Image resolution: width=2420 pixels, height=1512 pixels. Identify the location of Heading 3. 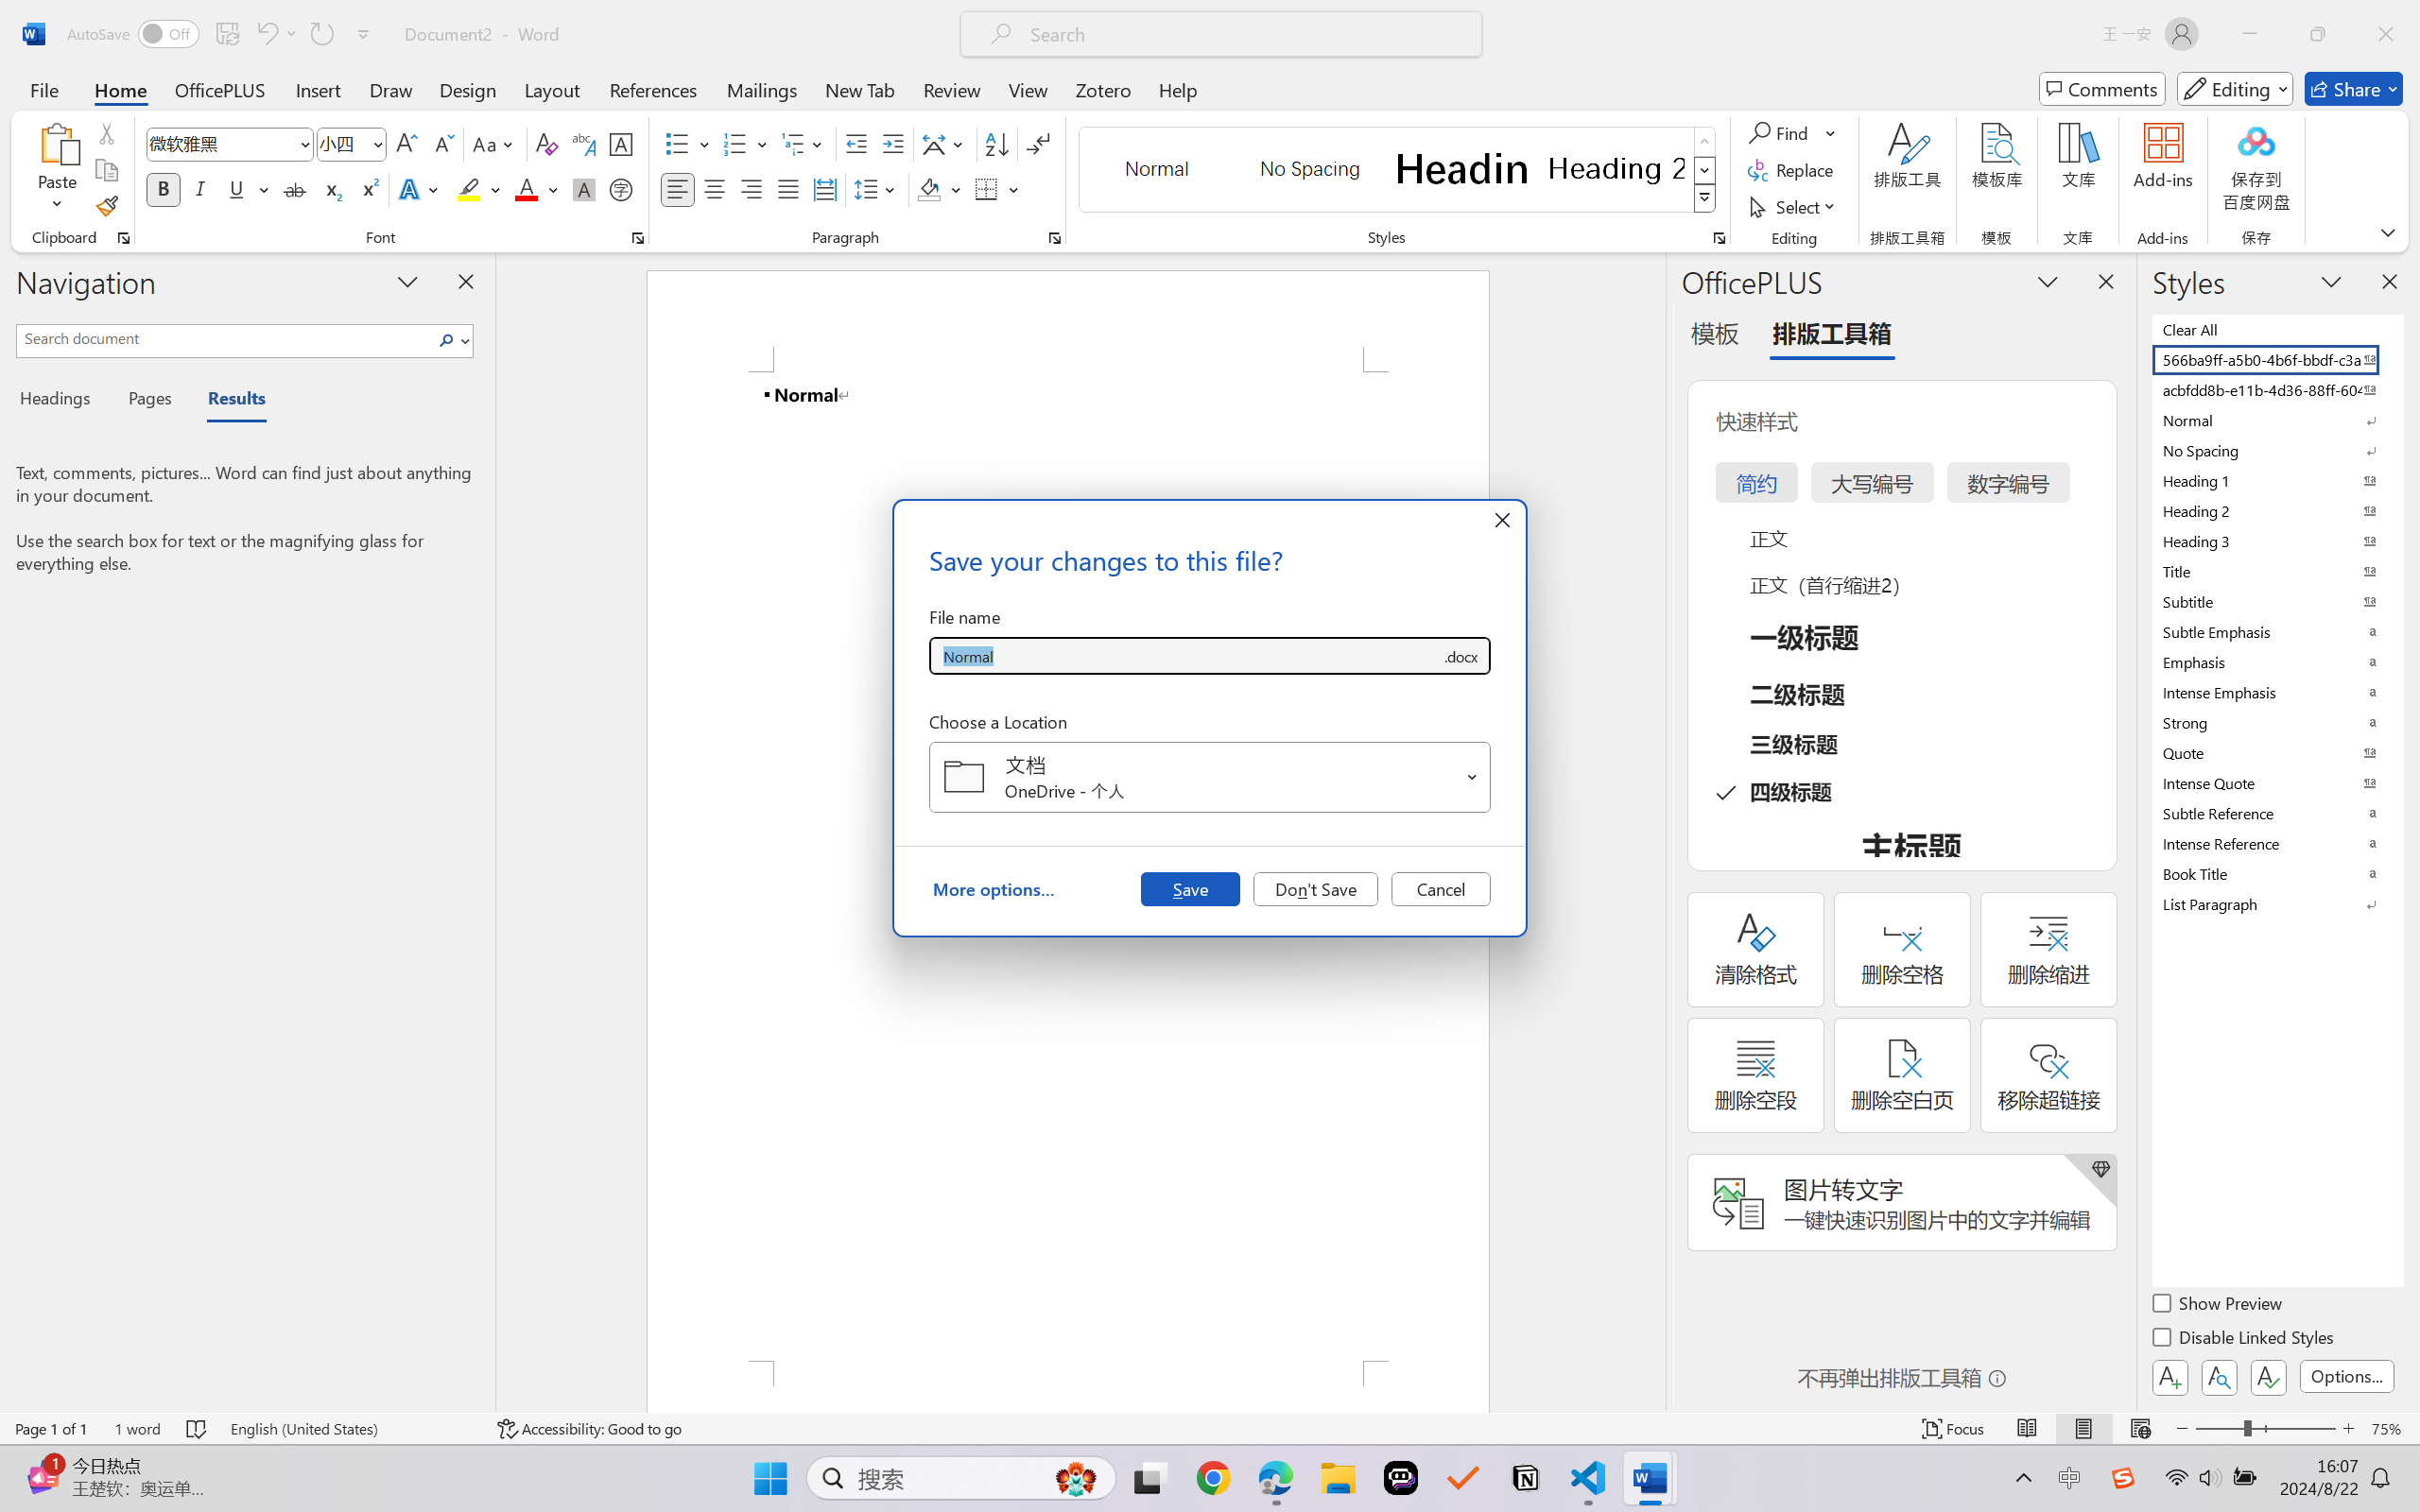
(2276, 541).